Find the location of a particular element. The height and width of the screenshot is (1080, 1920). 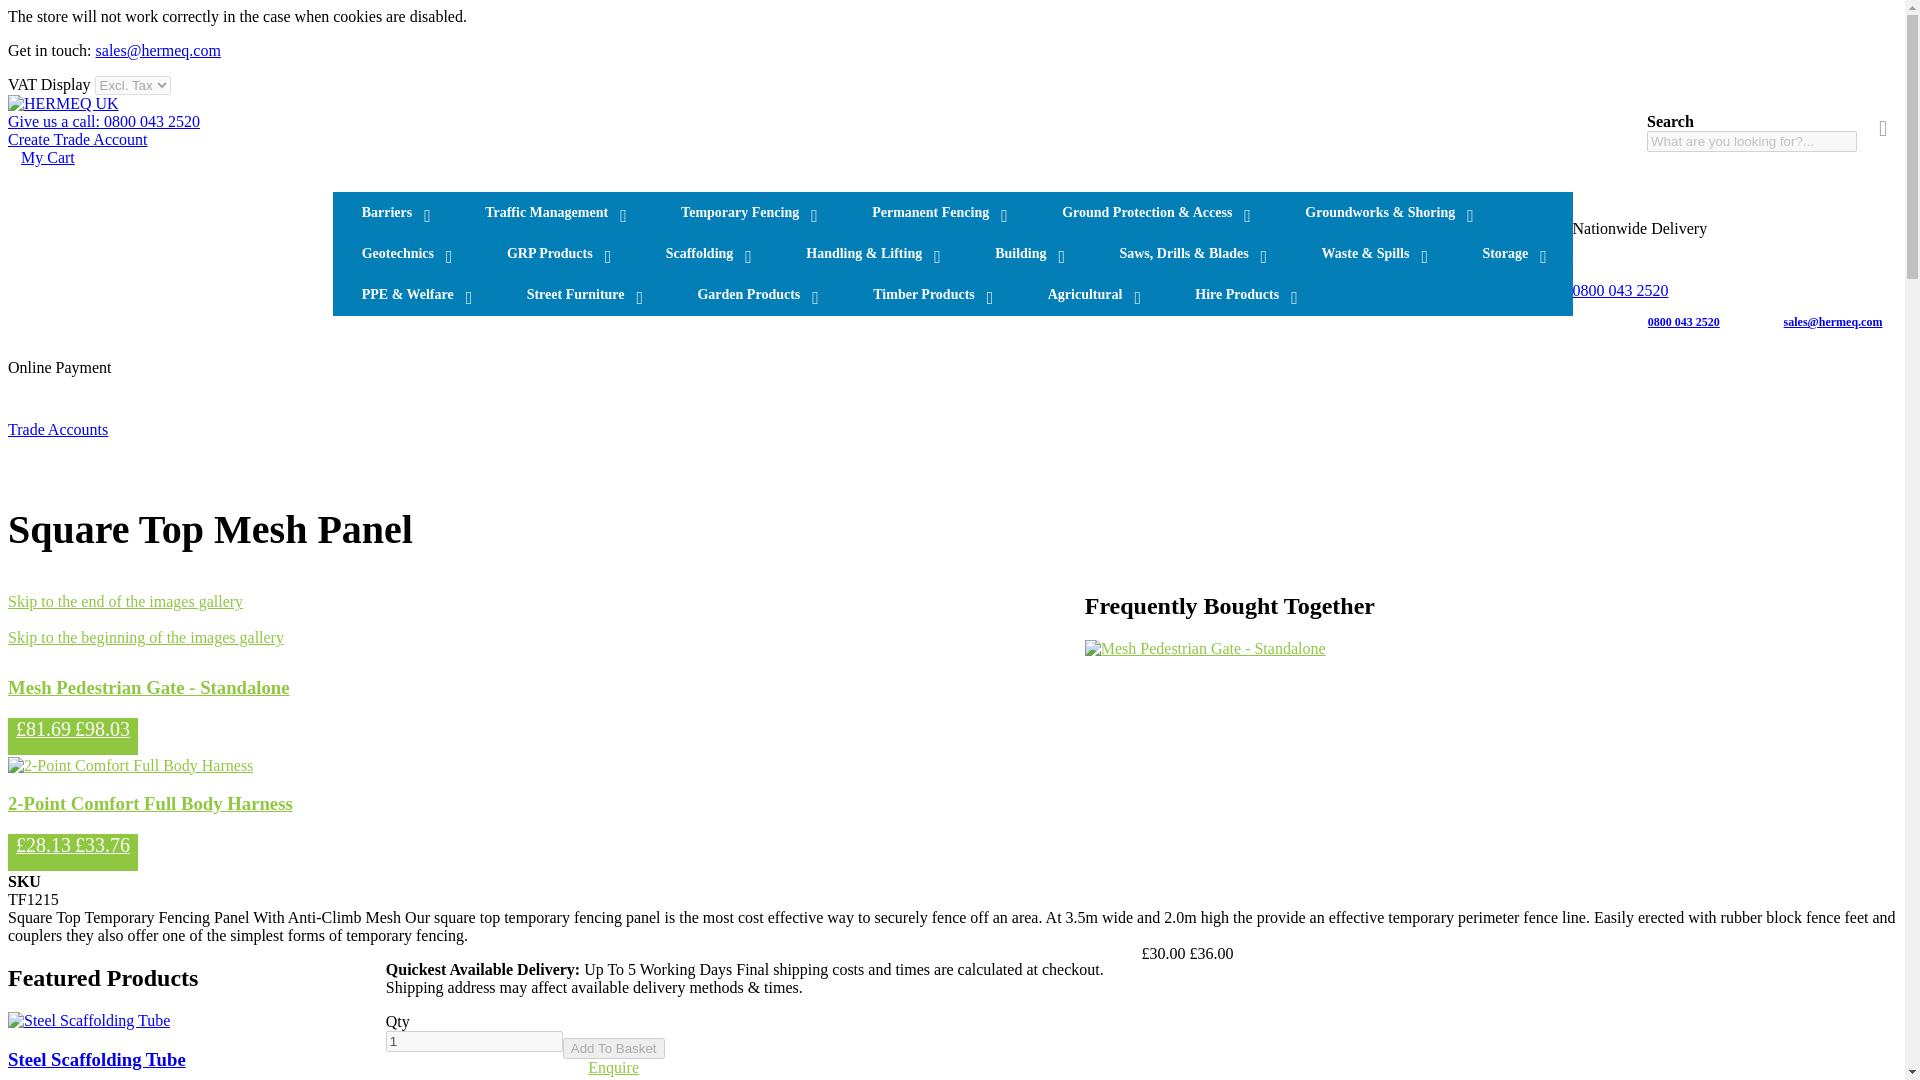

HERMEQ UK is located at coordinates (63, 104).